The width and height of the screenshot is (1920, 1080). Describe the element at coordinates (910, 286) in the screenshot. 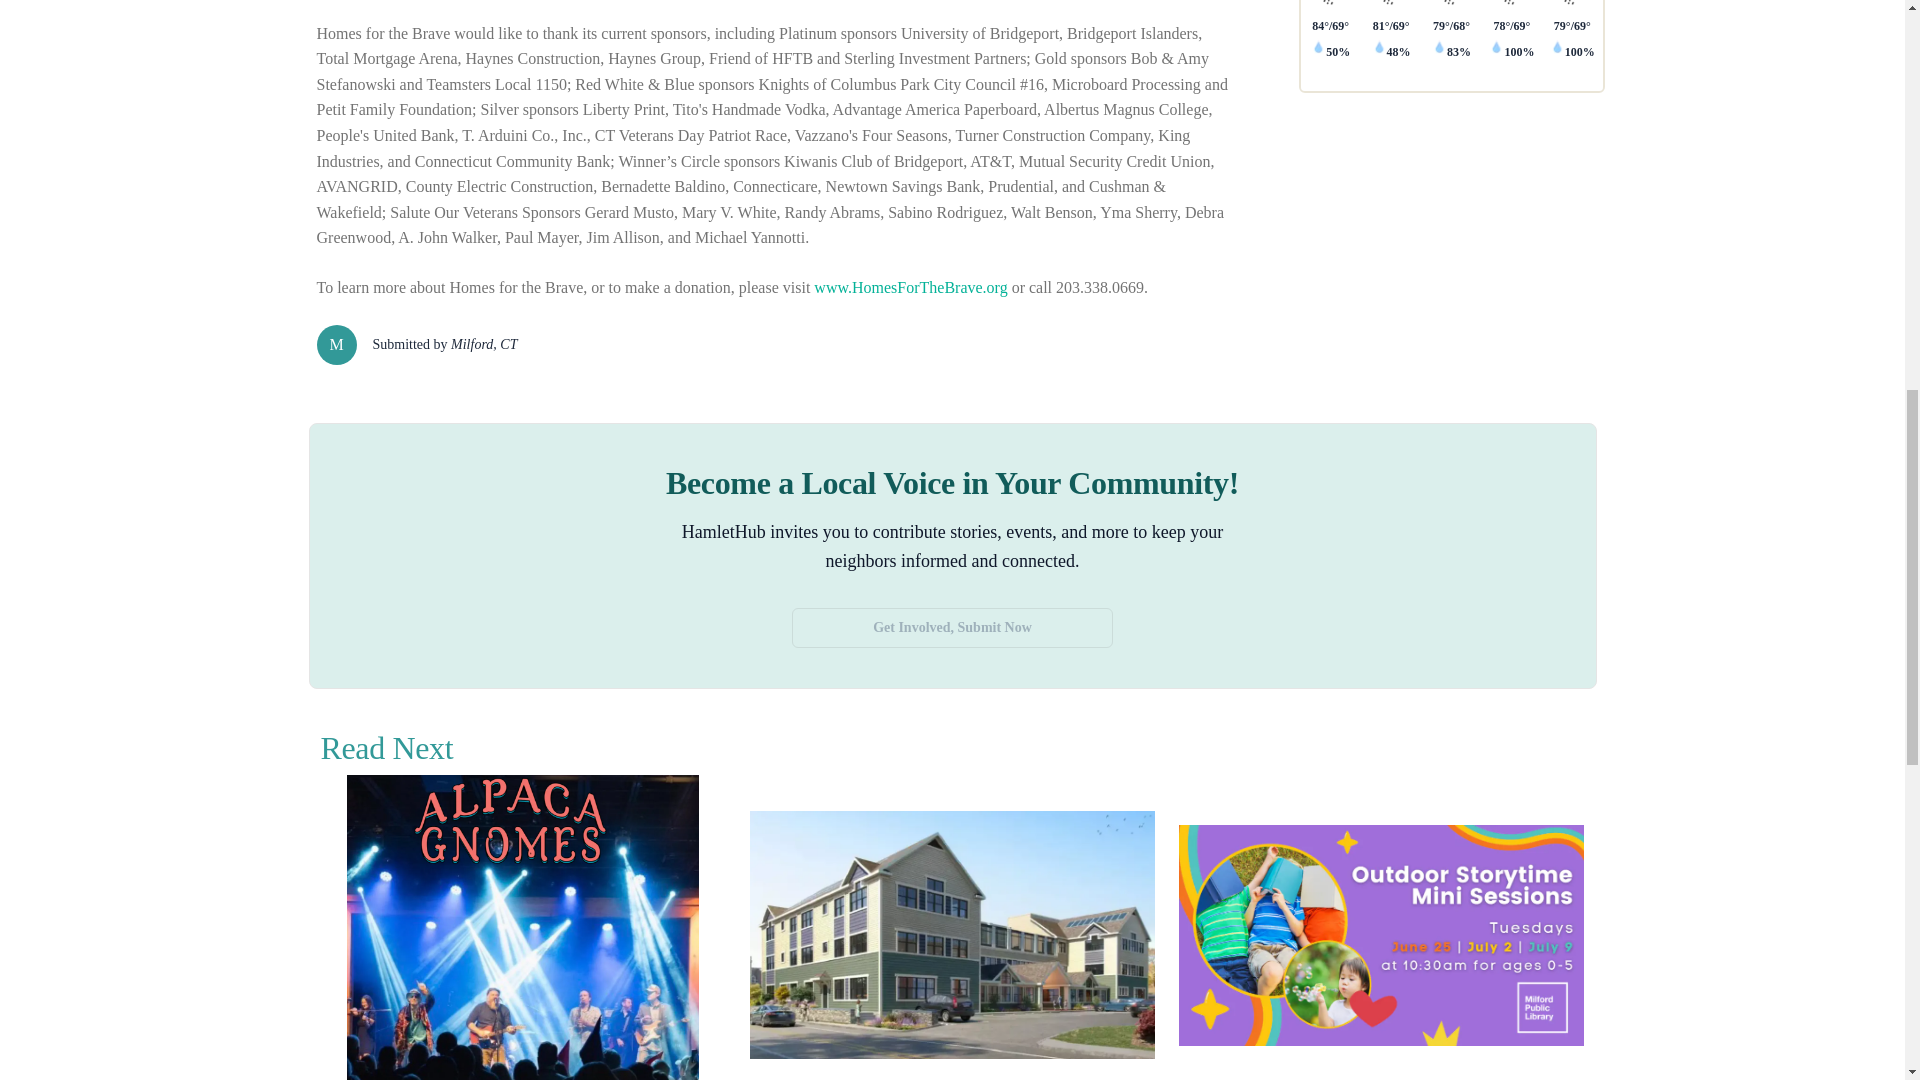

I see `www.HomesForTheBrave.org` at that location.